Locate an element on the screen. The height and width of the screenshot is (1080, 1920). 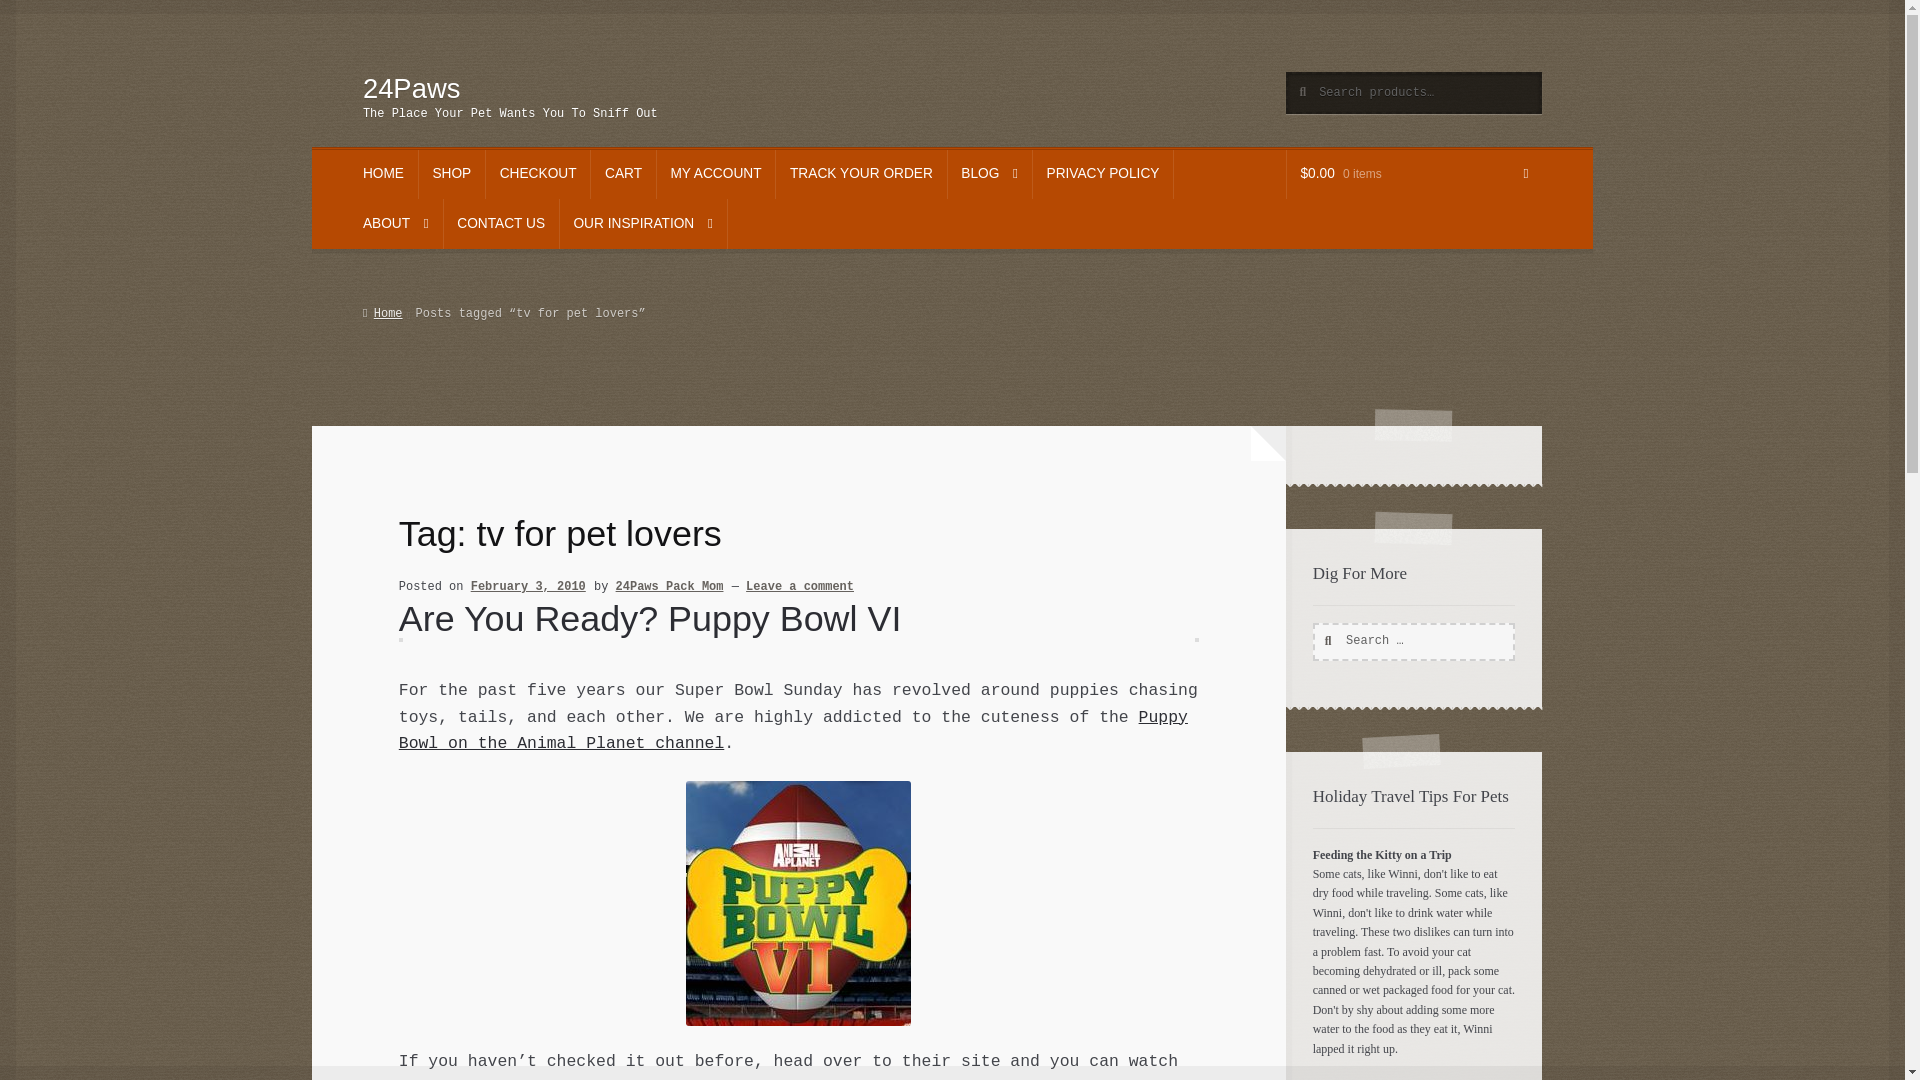
animalplanet is located at coordinates (798, 903).